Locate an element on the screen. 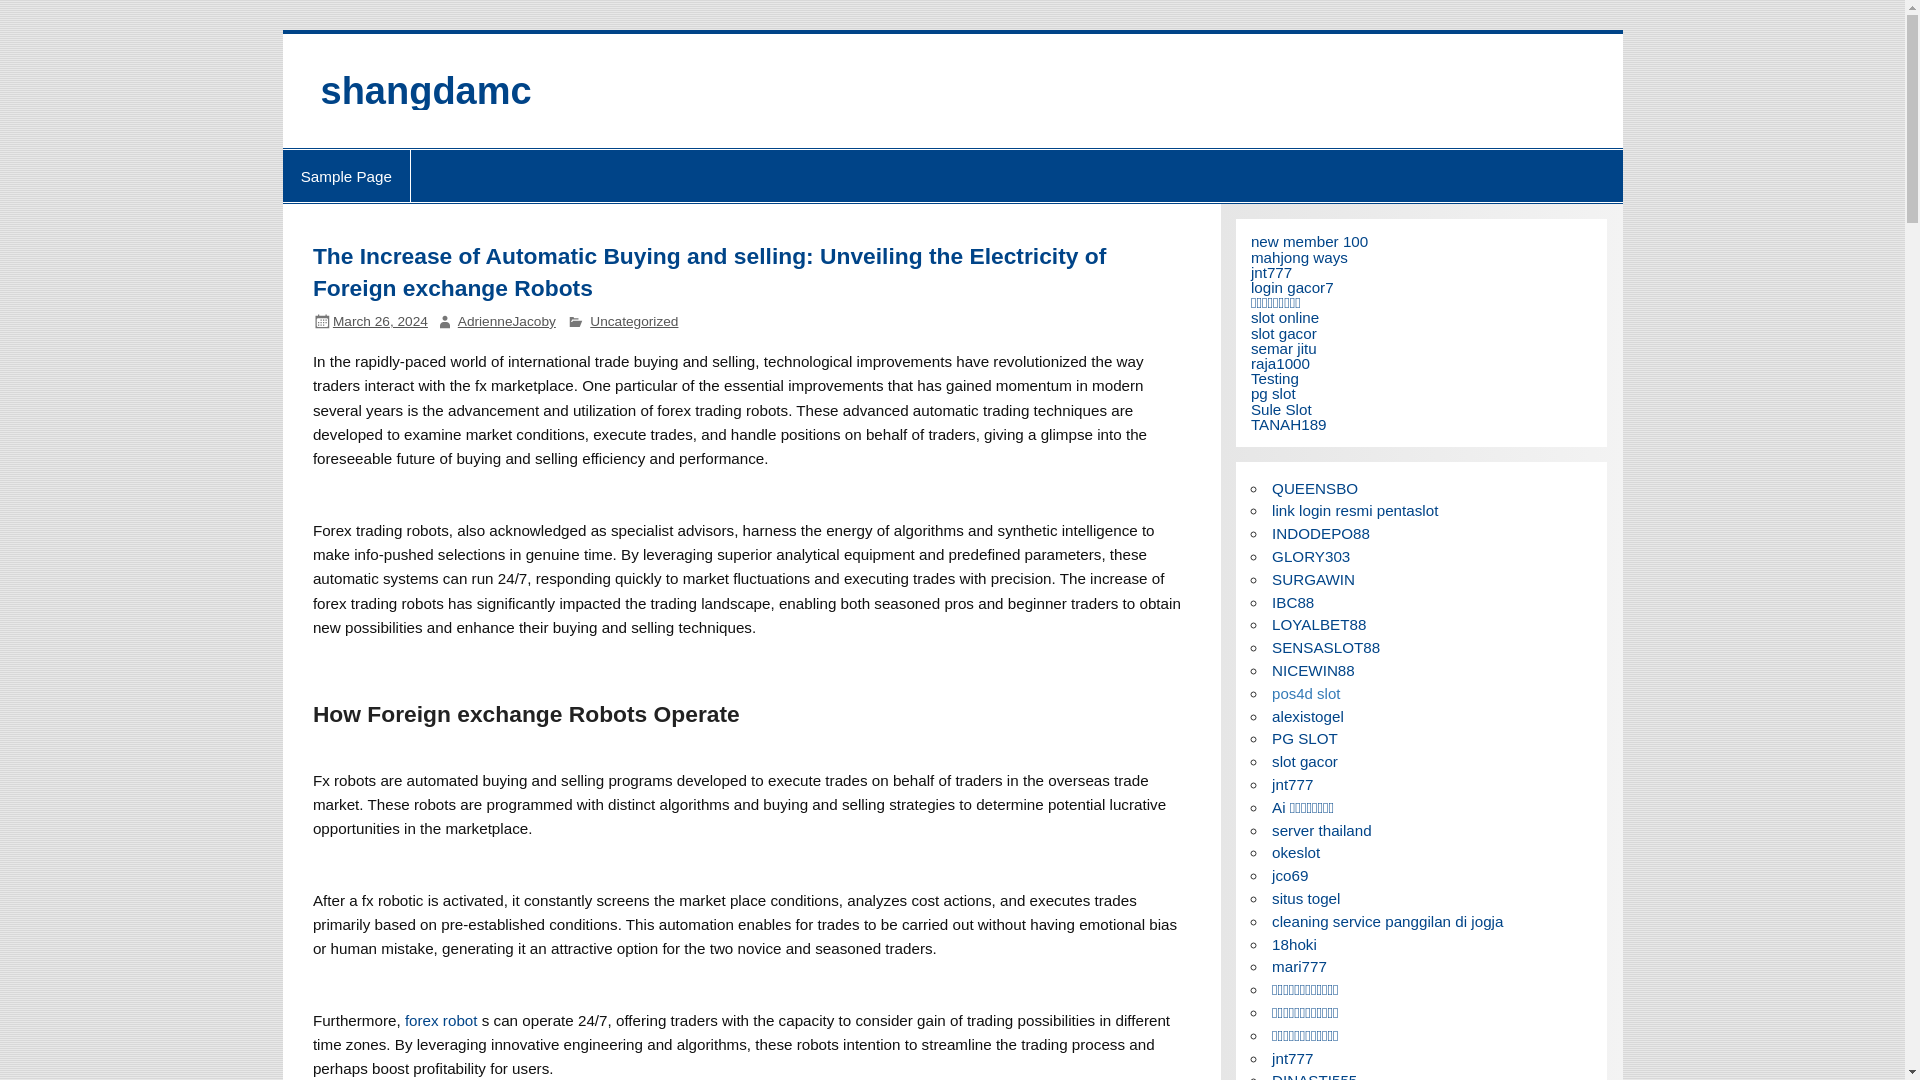 This screenshot has width=1920, height=1080. slot gacor is located at coordinates (1304, 761).